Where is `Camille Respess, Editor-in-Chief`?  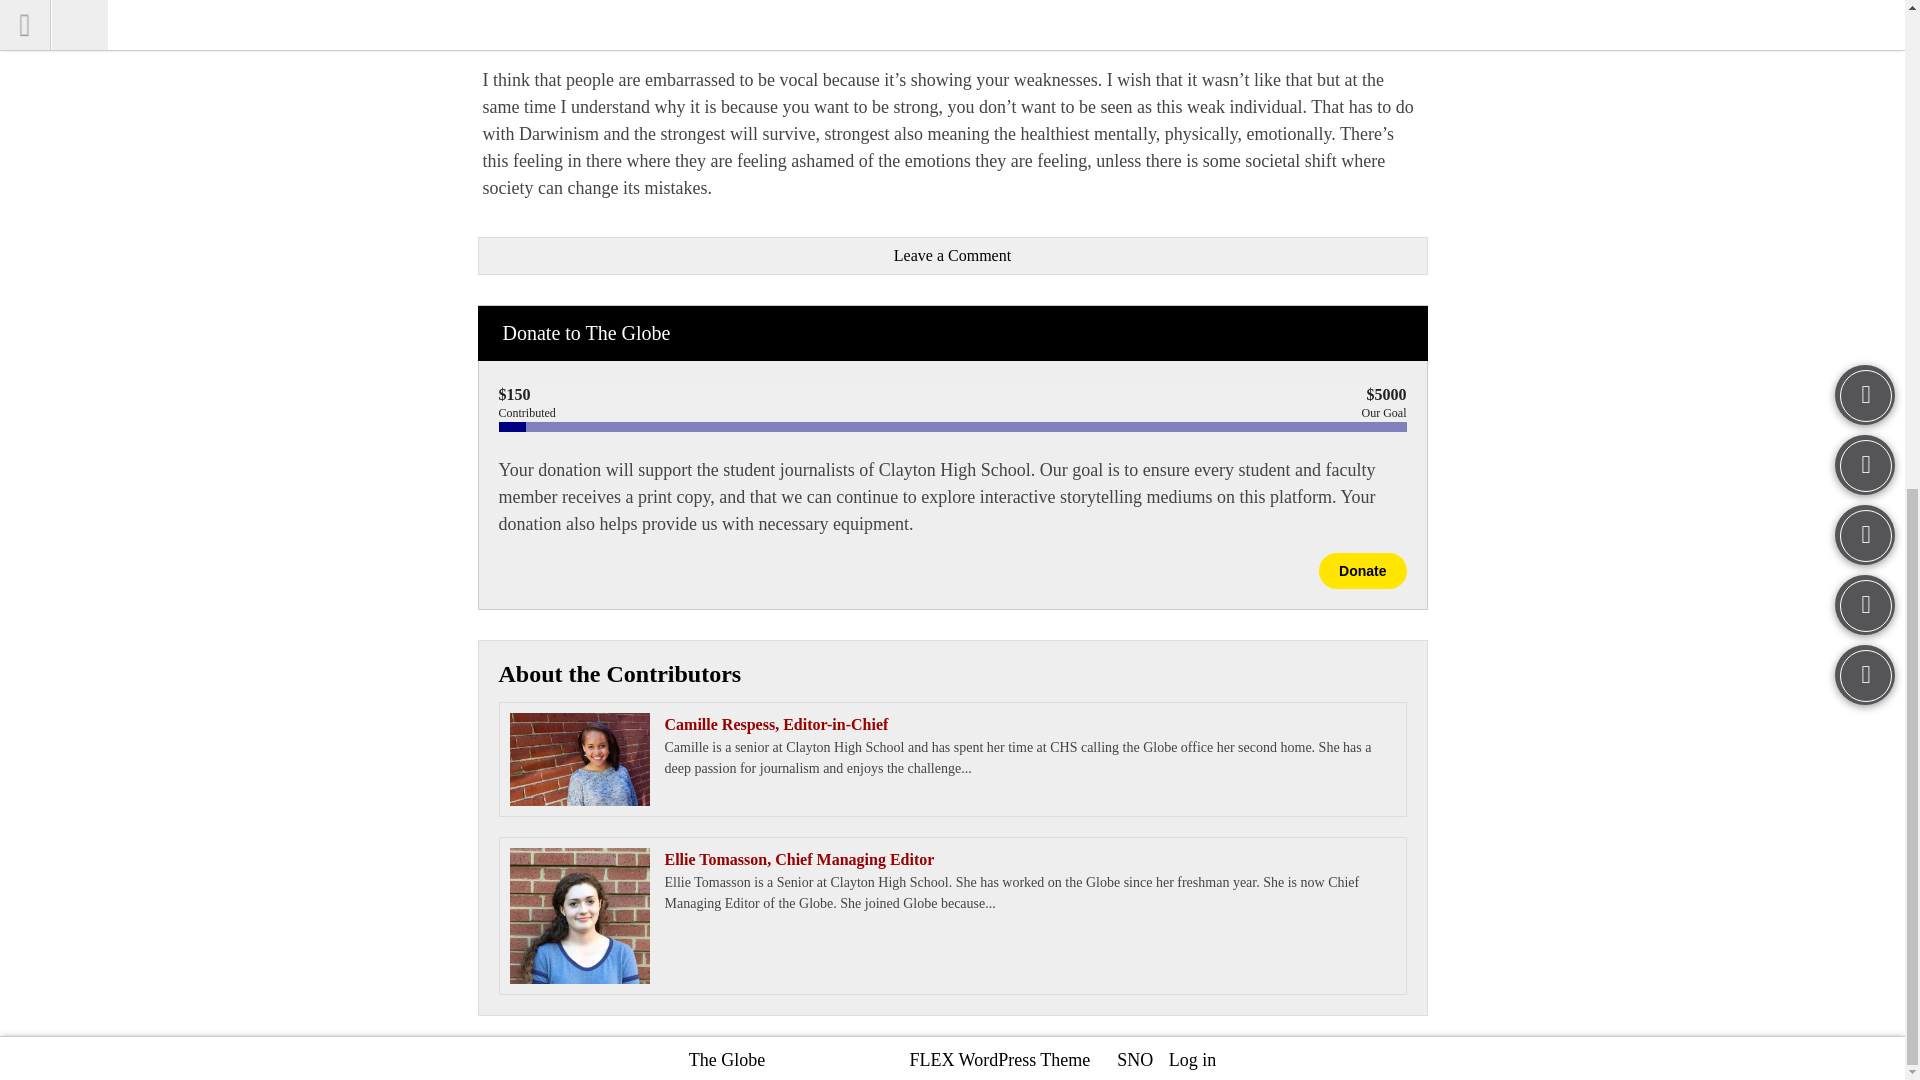
Camille Respess, Editor-in-Chief is located at coordinates (952, 724).